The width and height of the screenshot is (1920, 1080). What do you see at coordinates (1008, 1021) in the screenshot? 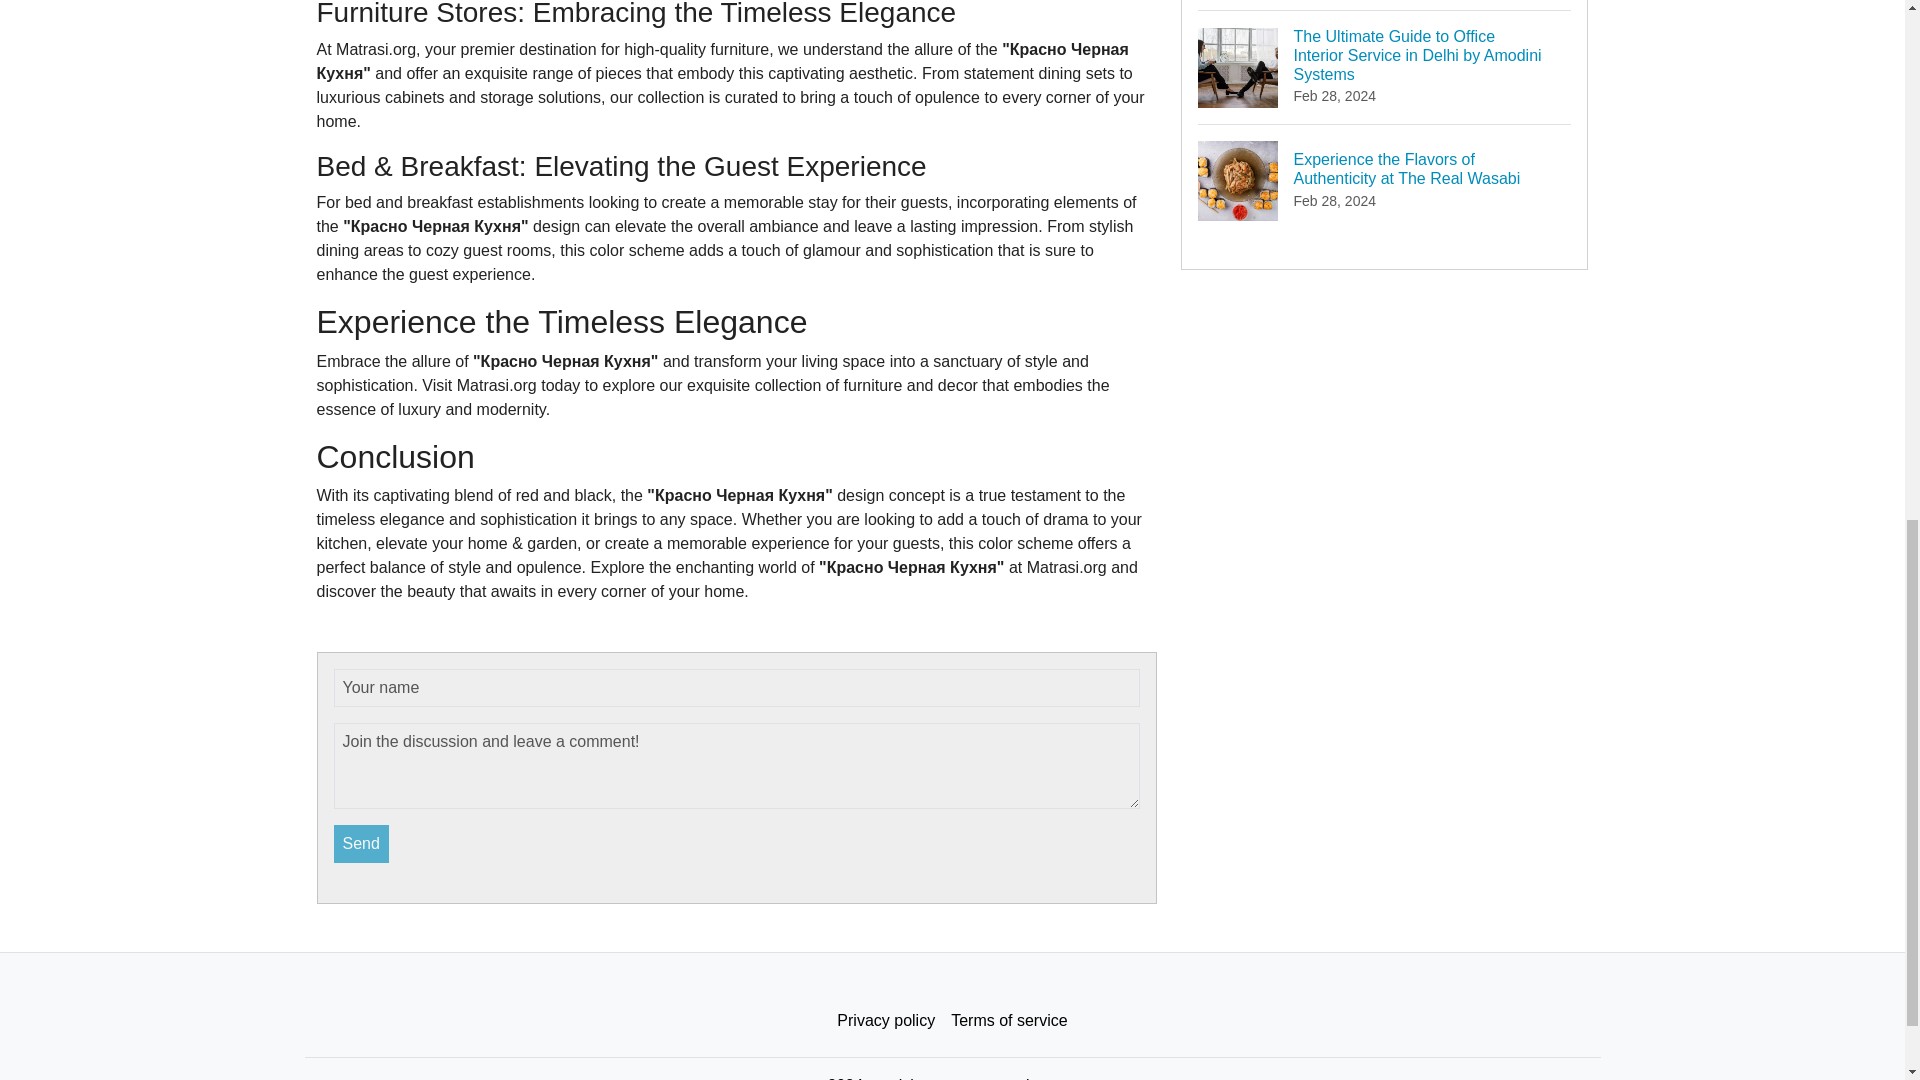
I see `Terms of service` at bounding box center [1008, 1021].